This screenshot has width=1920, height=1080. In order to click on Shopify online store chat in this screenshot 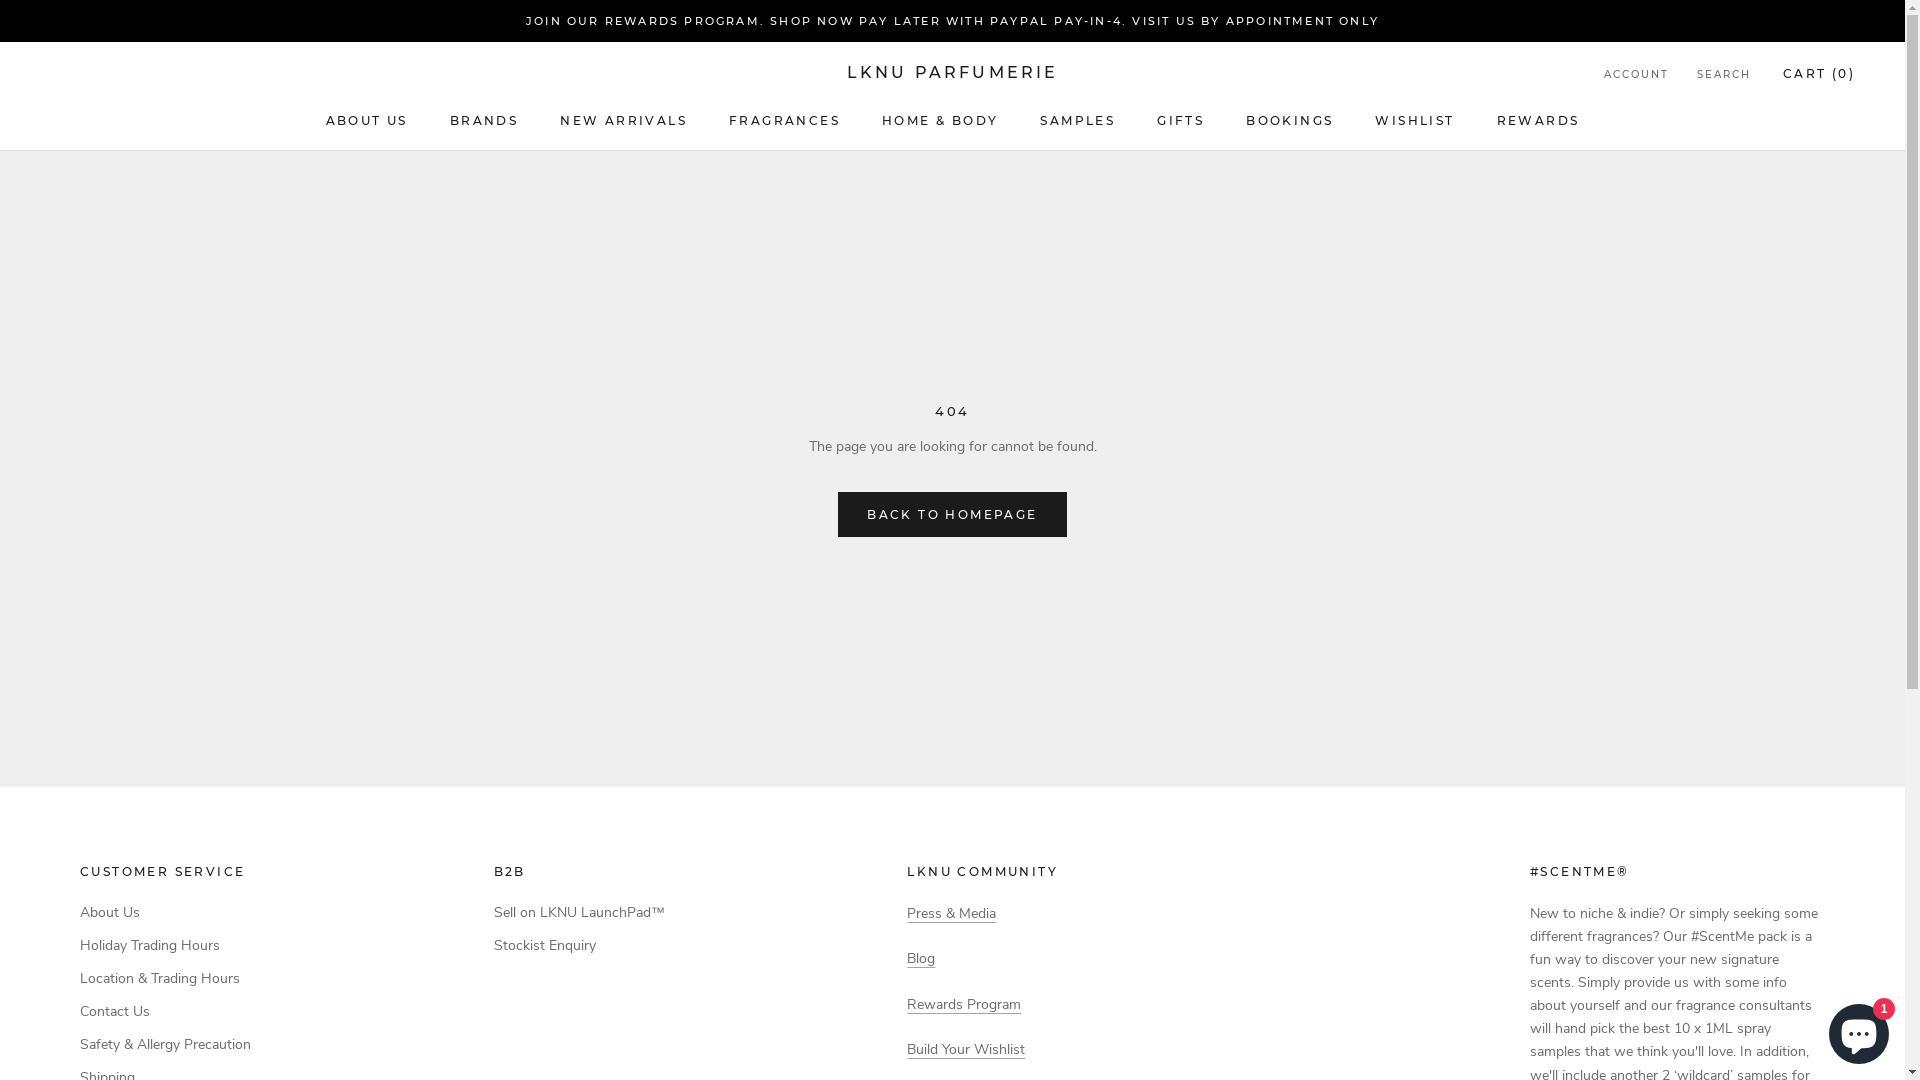, I will do `click(1859, 1030)`.